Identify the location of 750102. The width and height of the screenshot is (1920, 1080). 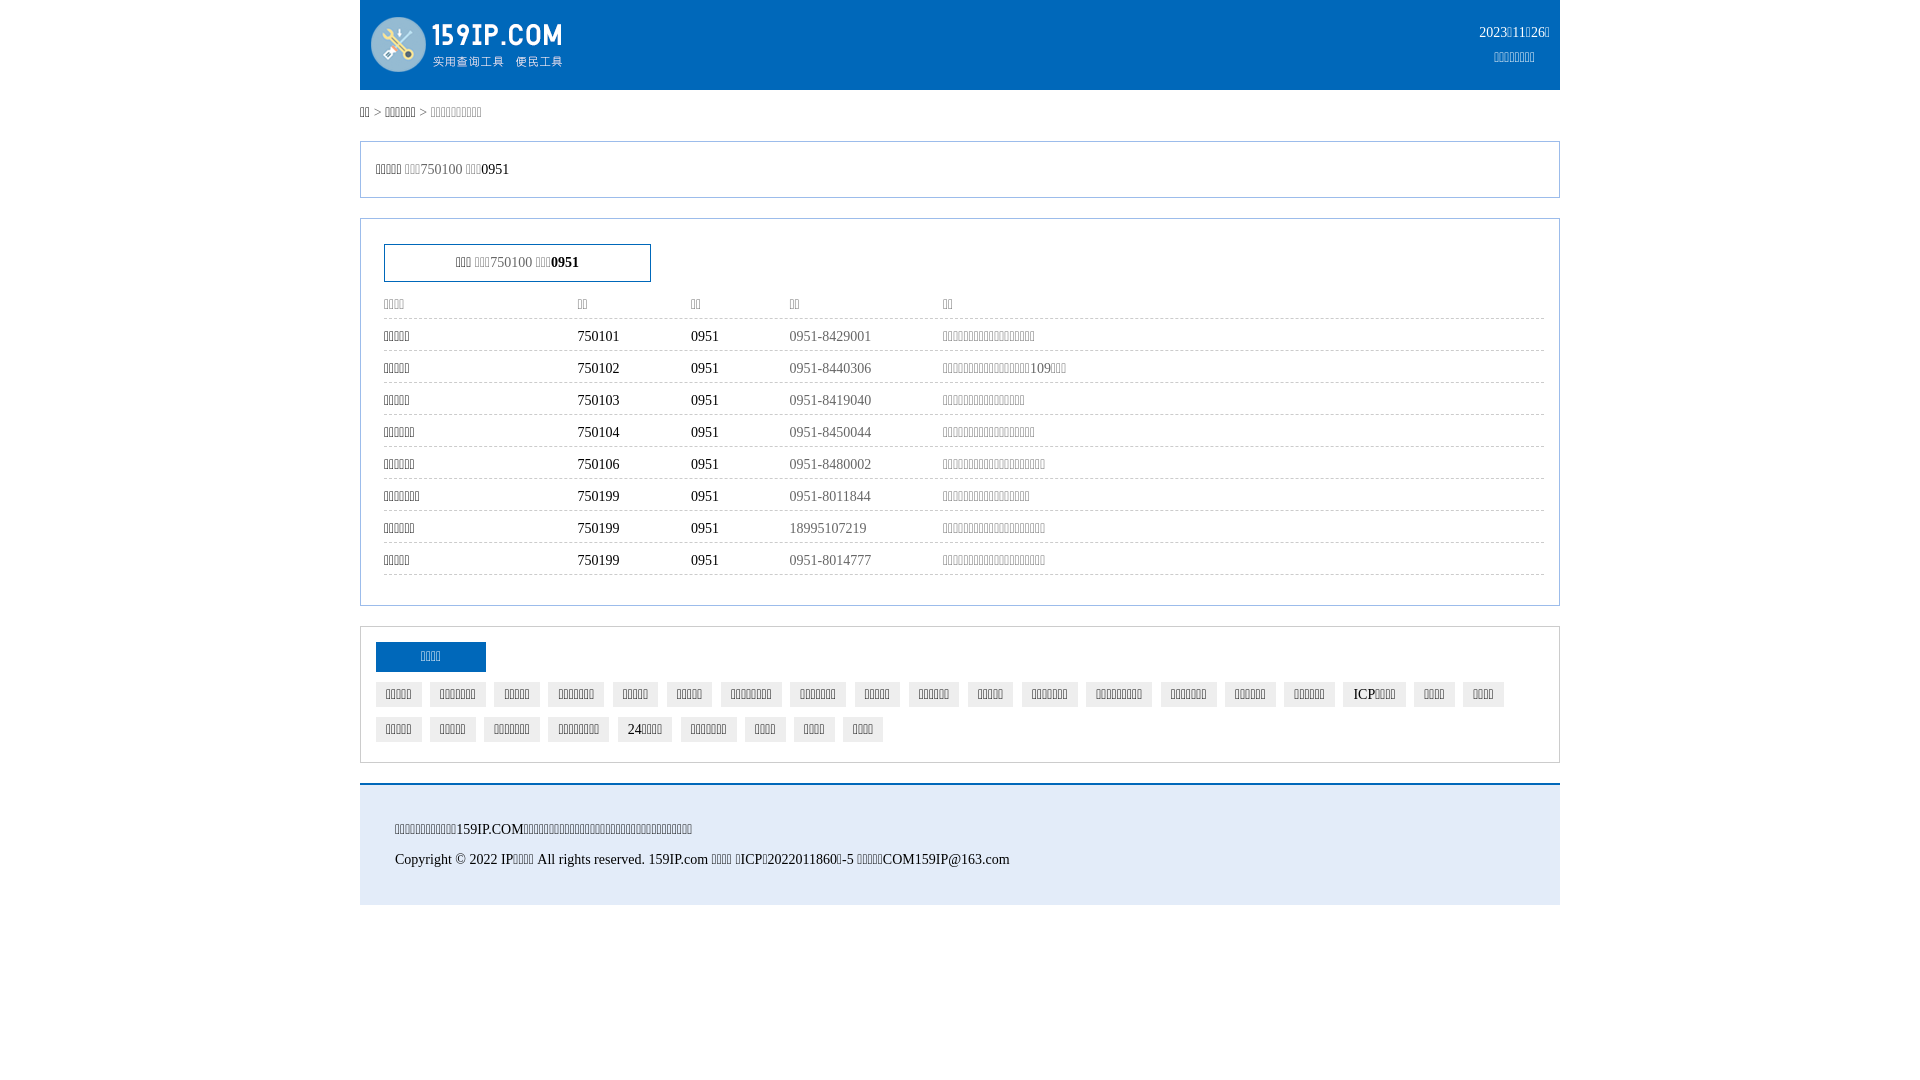
(599, 368).